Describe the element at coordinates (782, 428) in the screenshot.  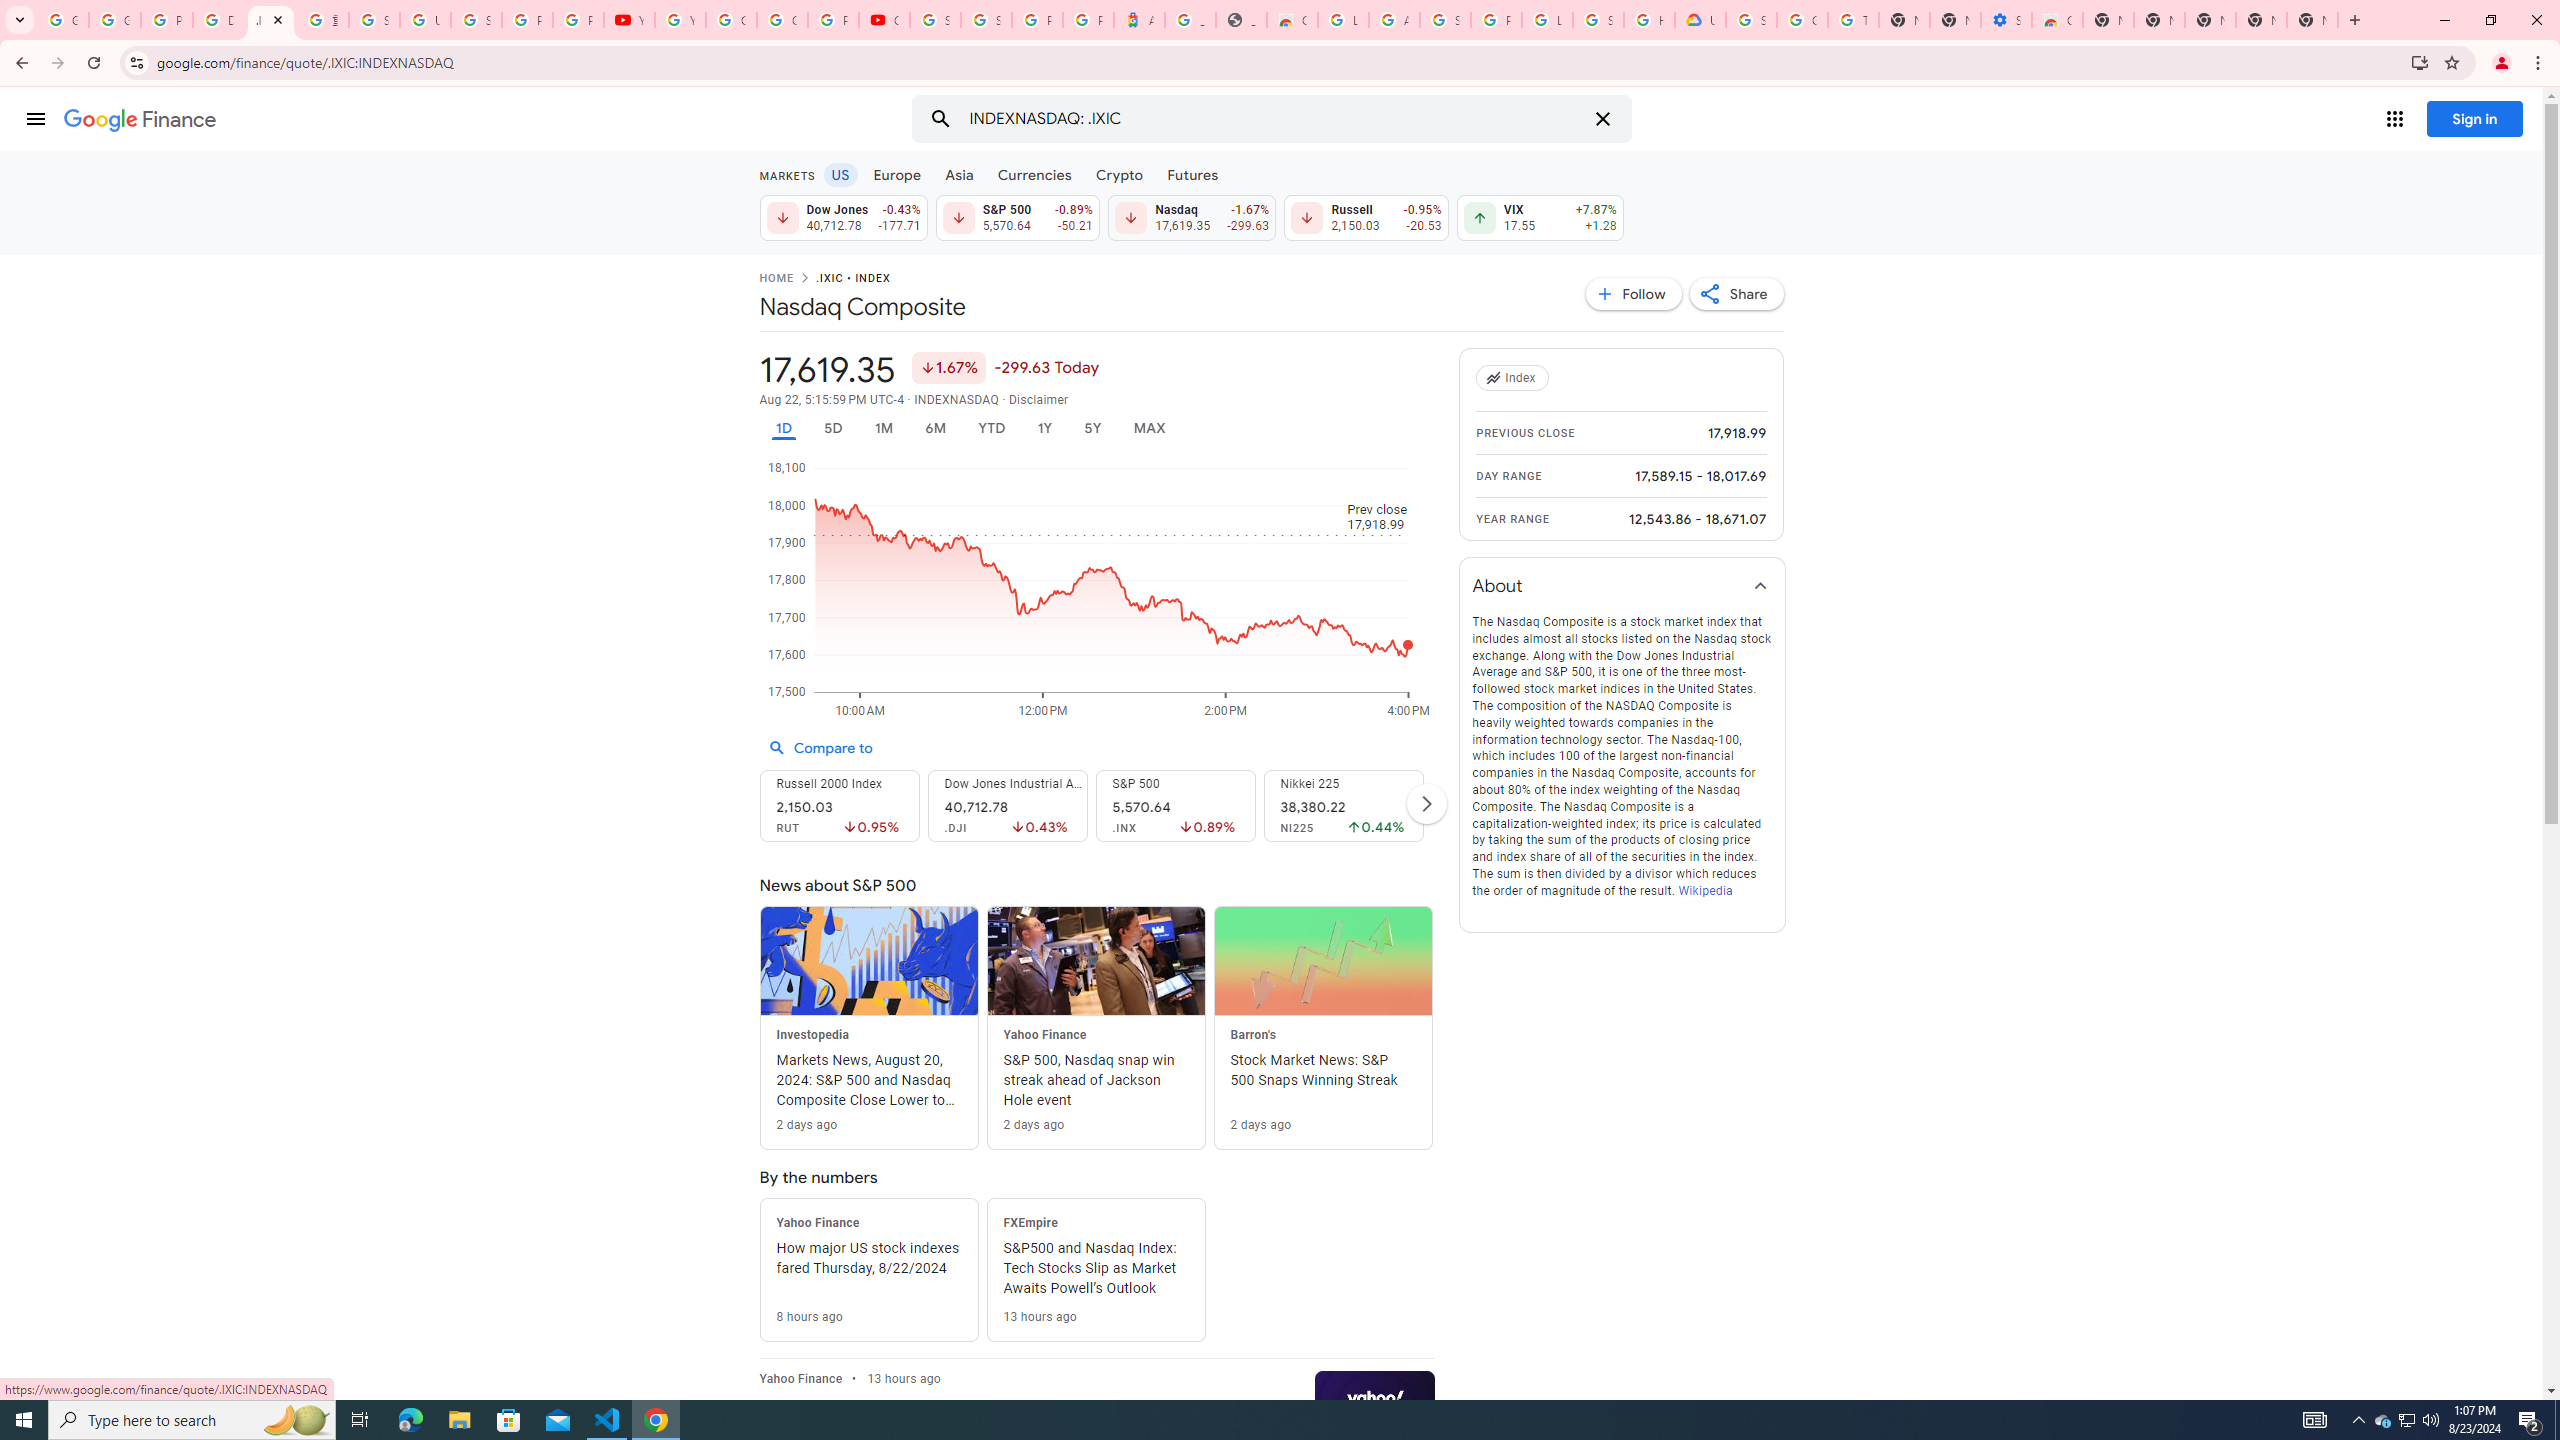
I see `1D` at that location.